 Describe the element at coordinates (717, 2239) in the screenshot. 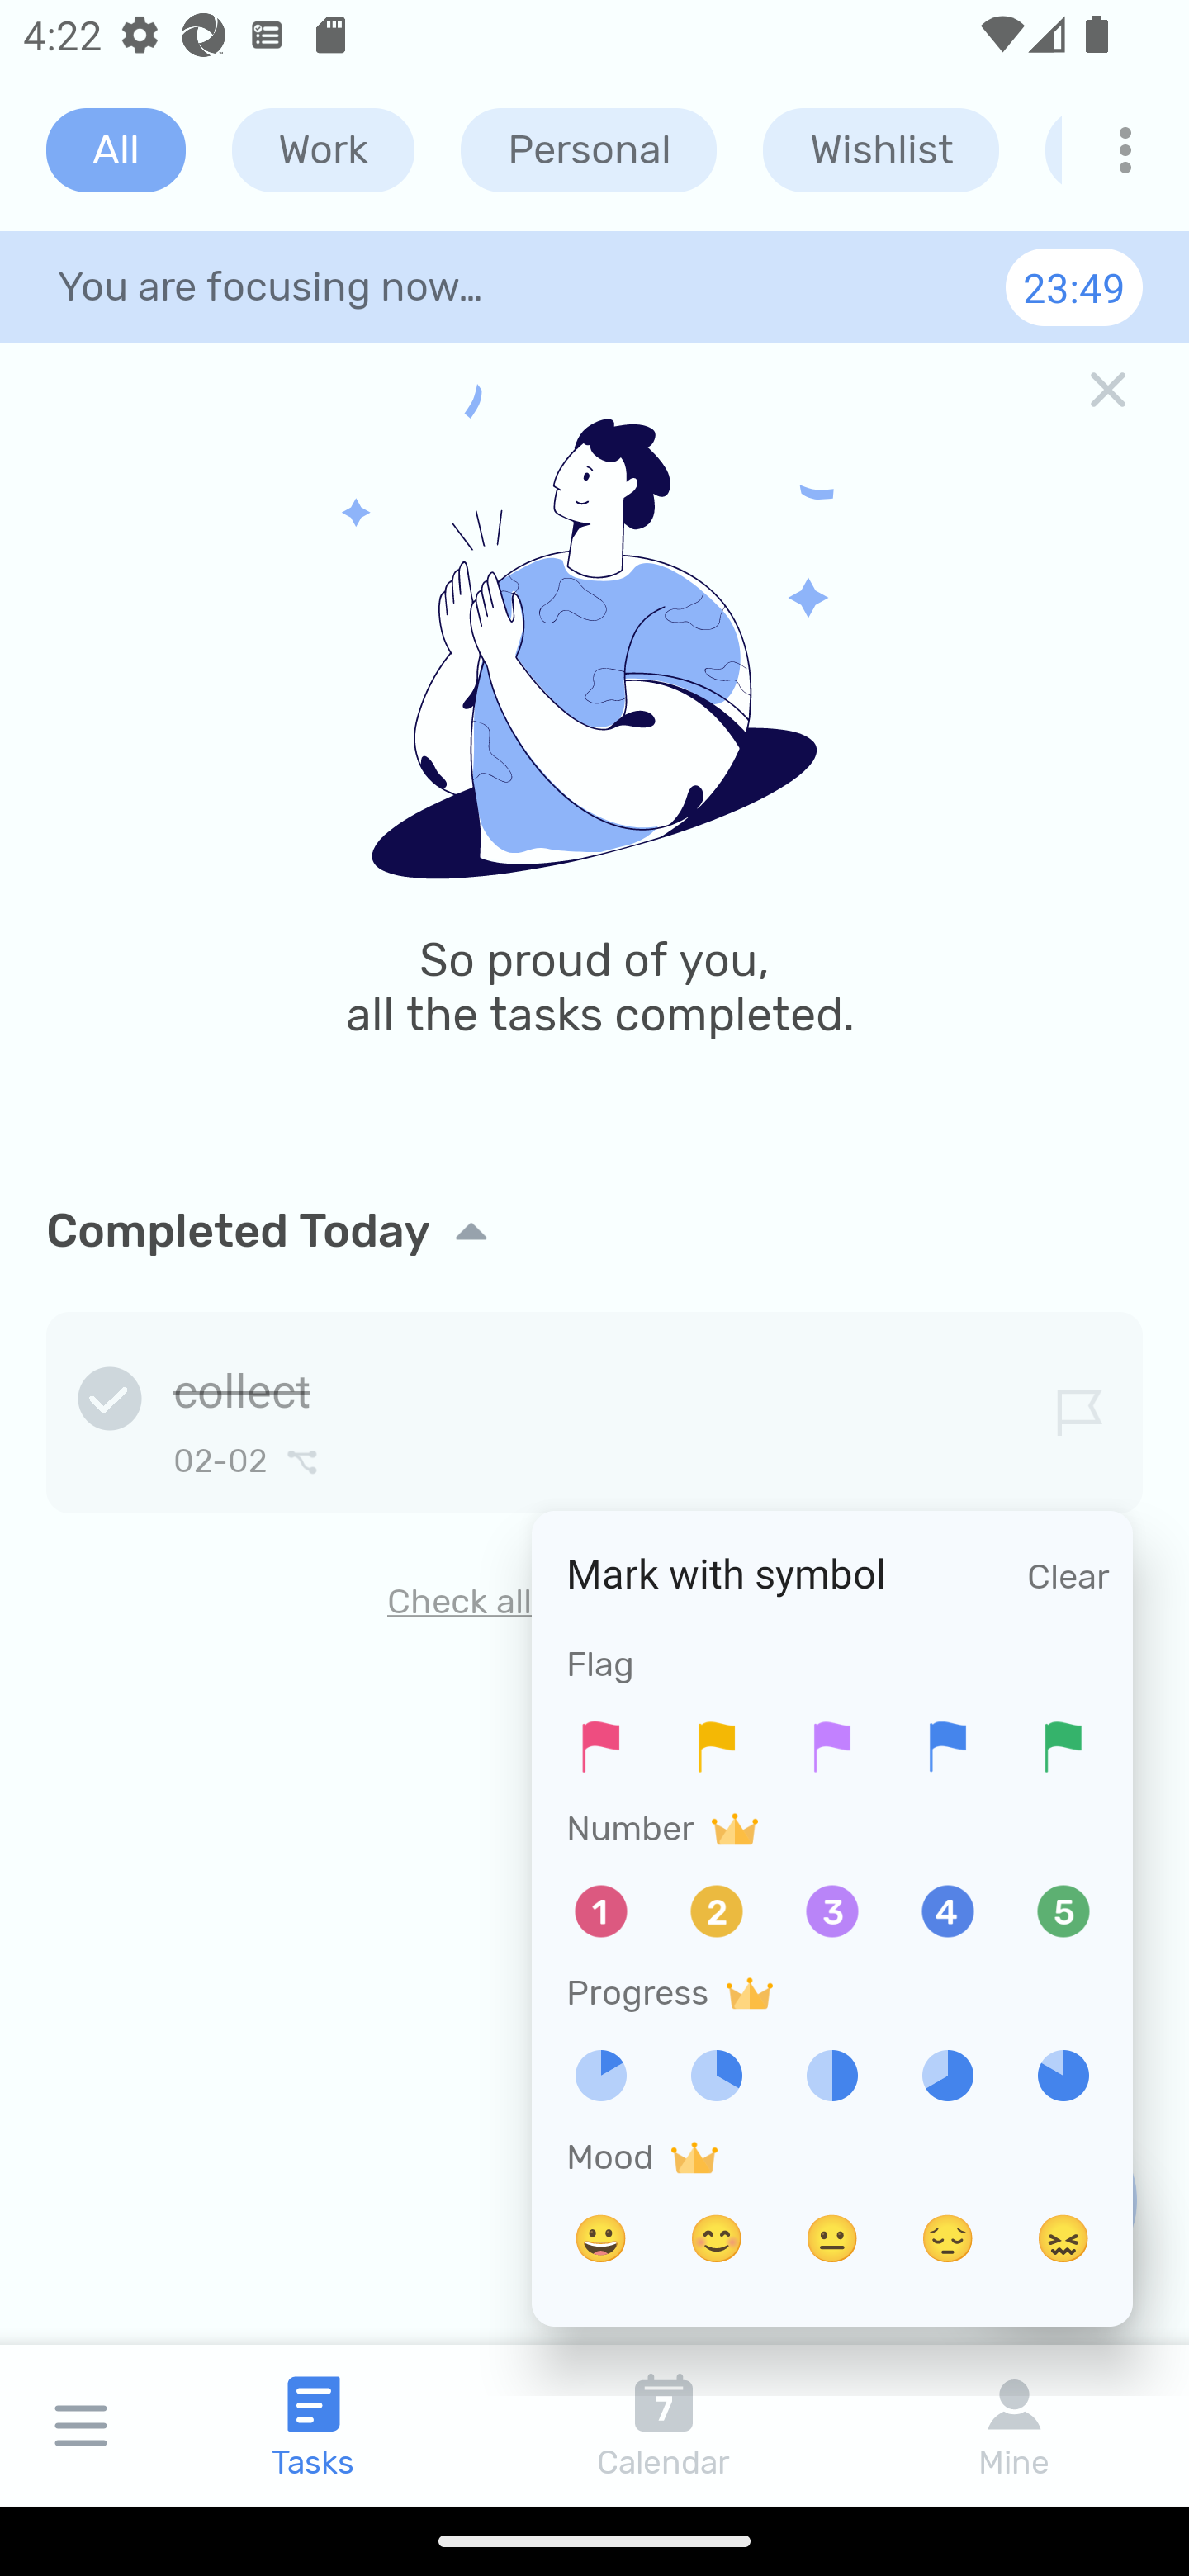

I see `😊` at that location.